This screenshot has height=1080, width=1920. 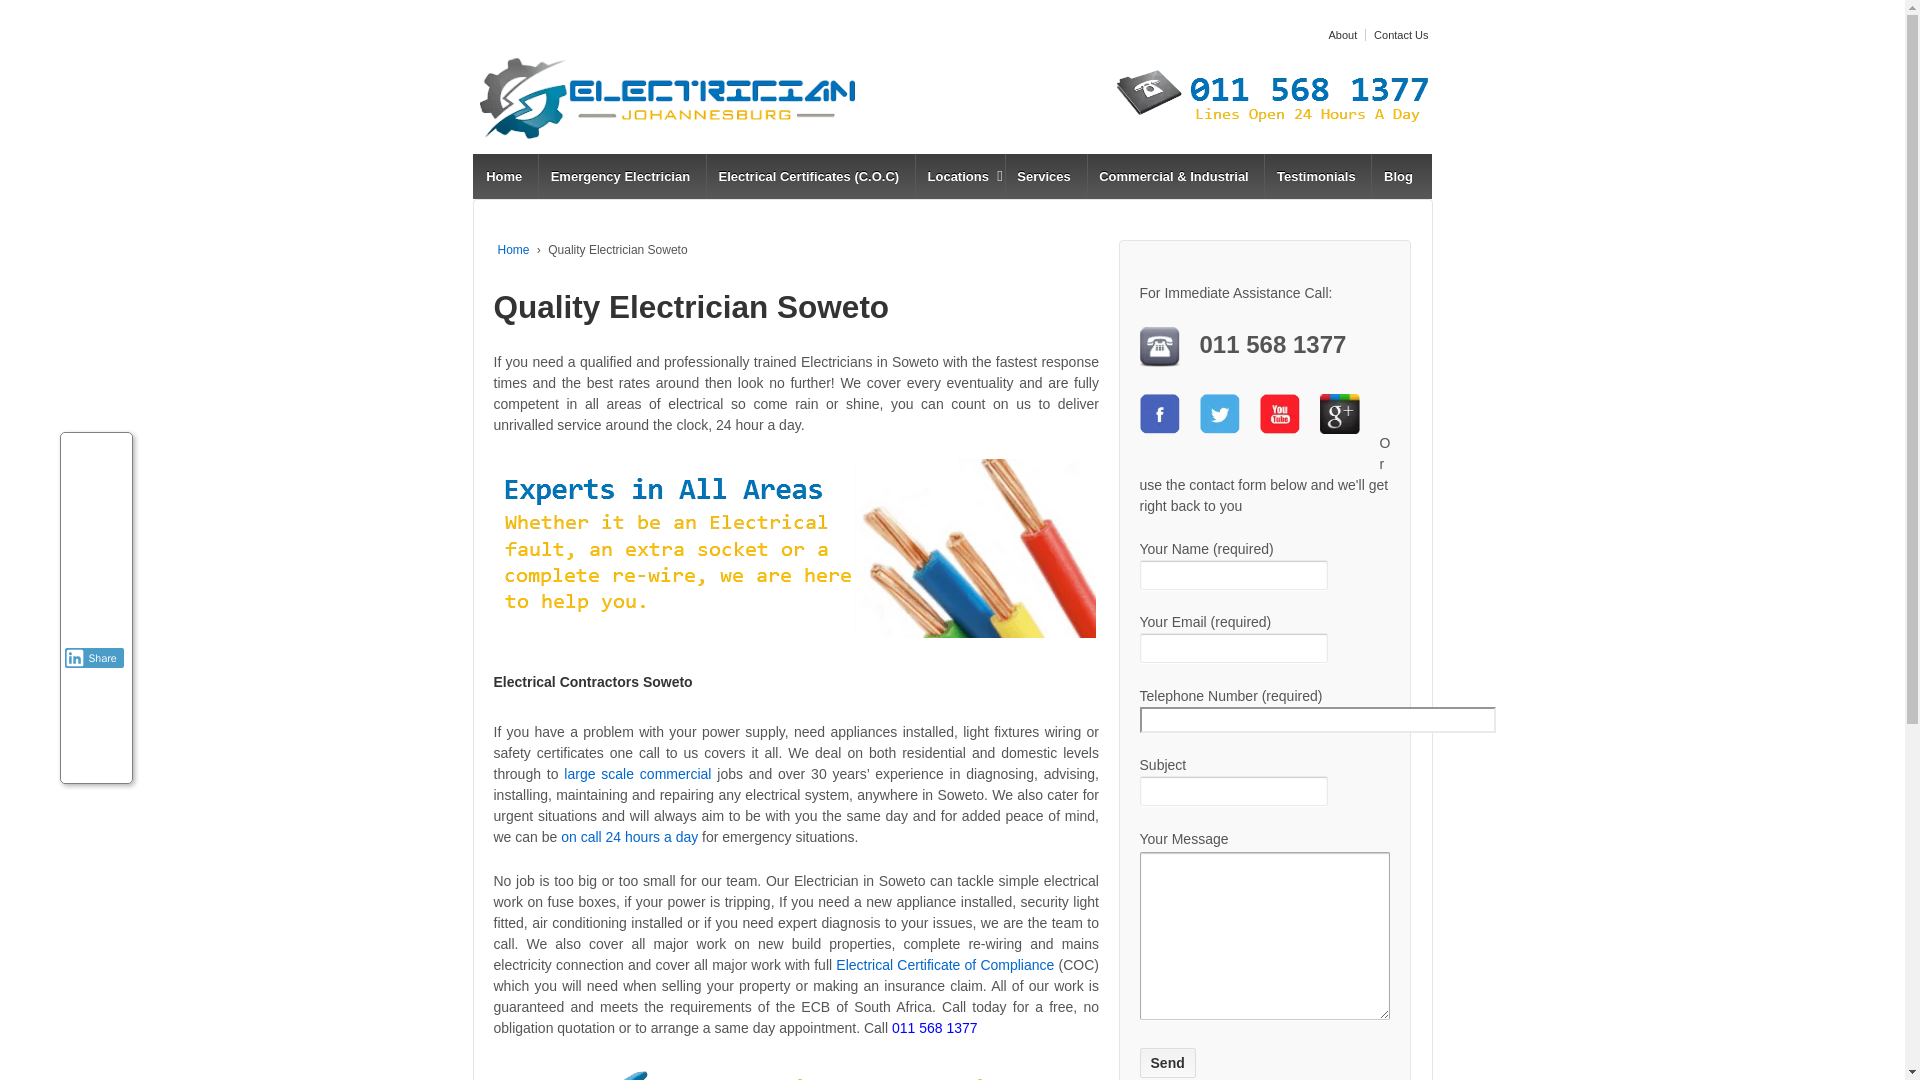 What do you see at coordinates (620, 176) in the screenshot?
I see `24 hour Electrician Johannesburg` at bounding box center [620, 176].